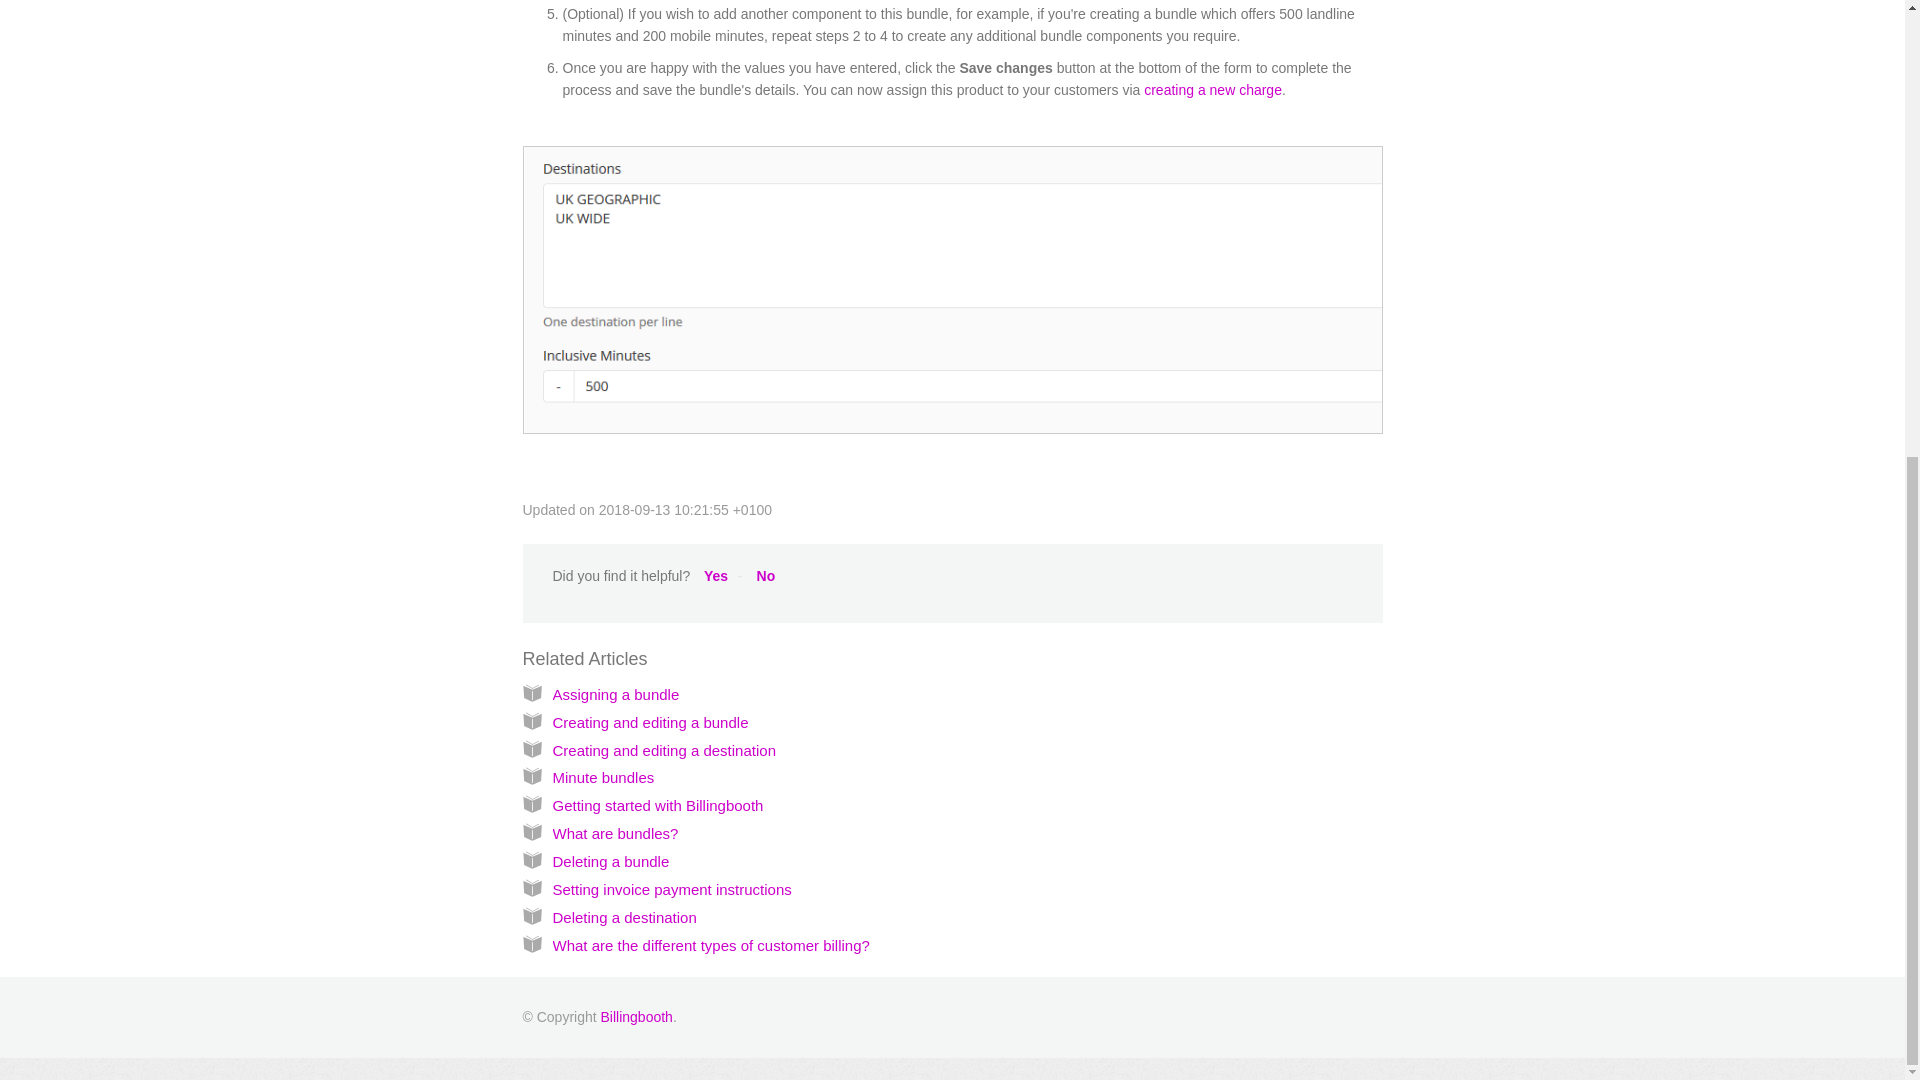  Describe the element at coordinates (650, 722) in the screenshot. I see `Creating and editing a bundle` at that location.